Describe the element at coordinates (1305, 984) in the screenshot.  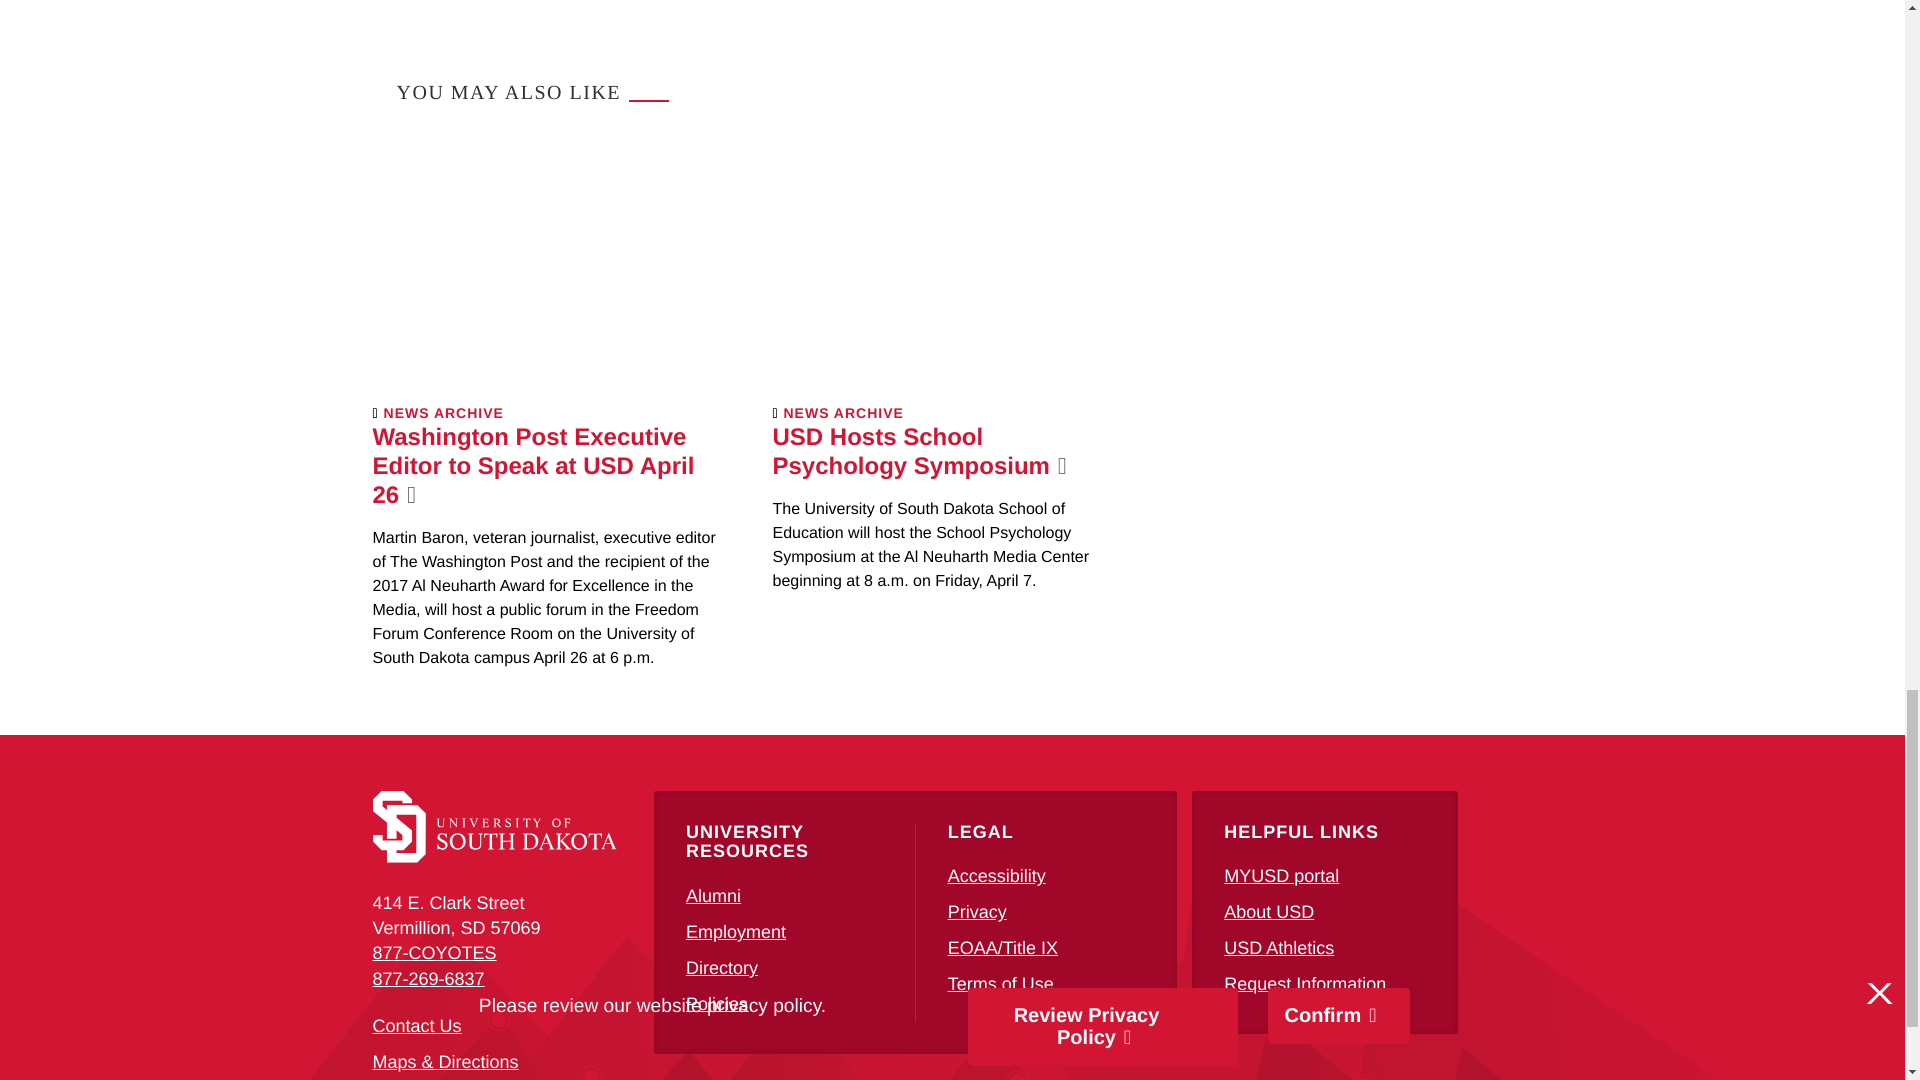
I see `Request Information` at that location.